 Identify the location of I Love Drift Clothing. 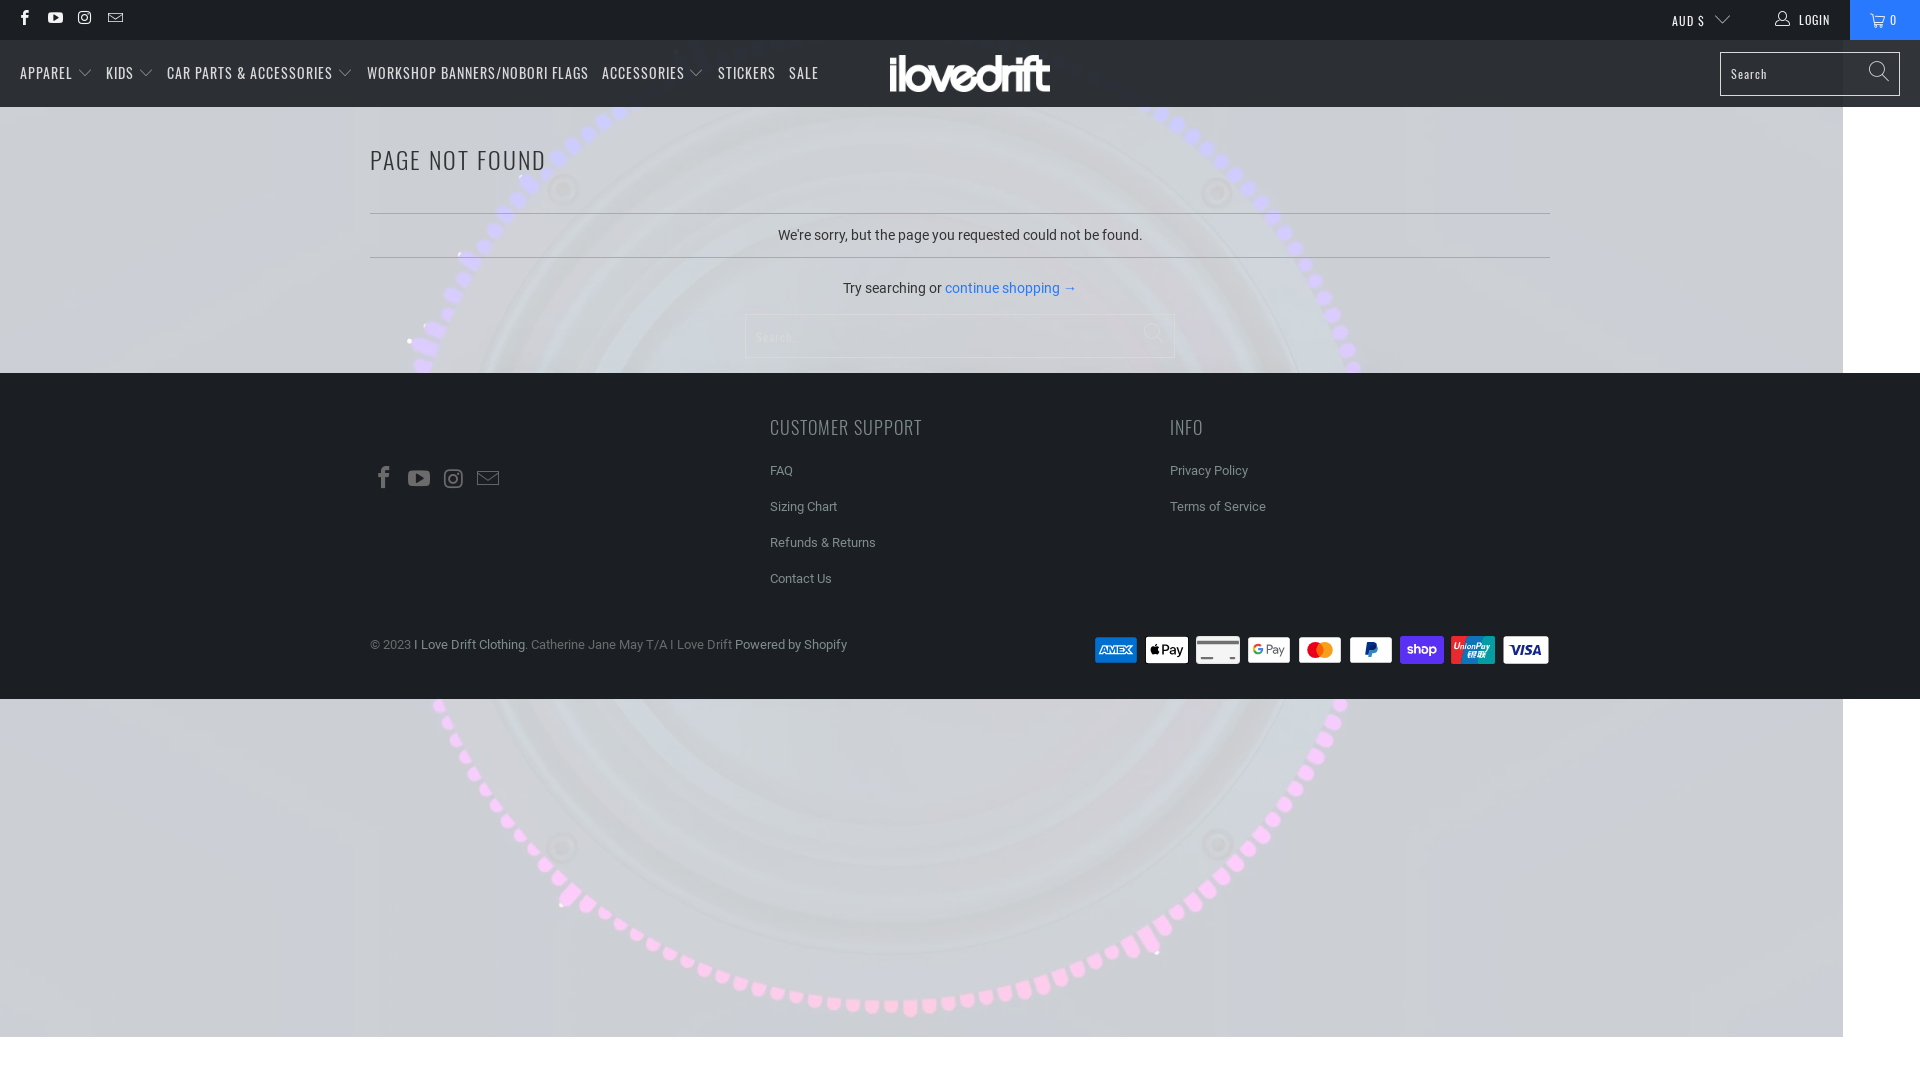
(970, 74).